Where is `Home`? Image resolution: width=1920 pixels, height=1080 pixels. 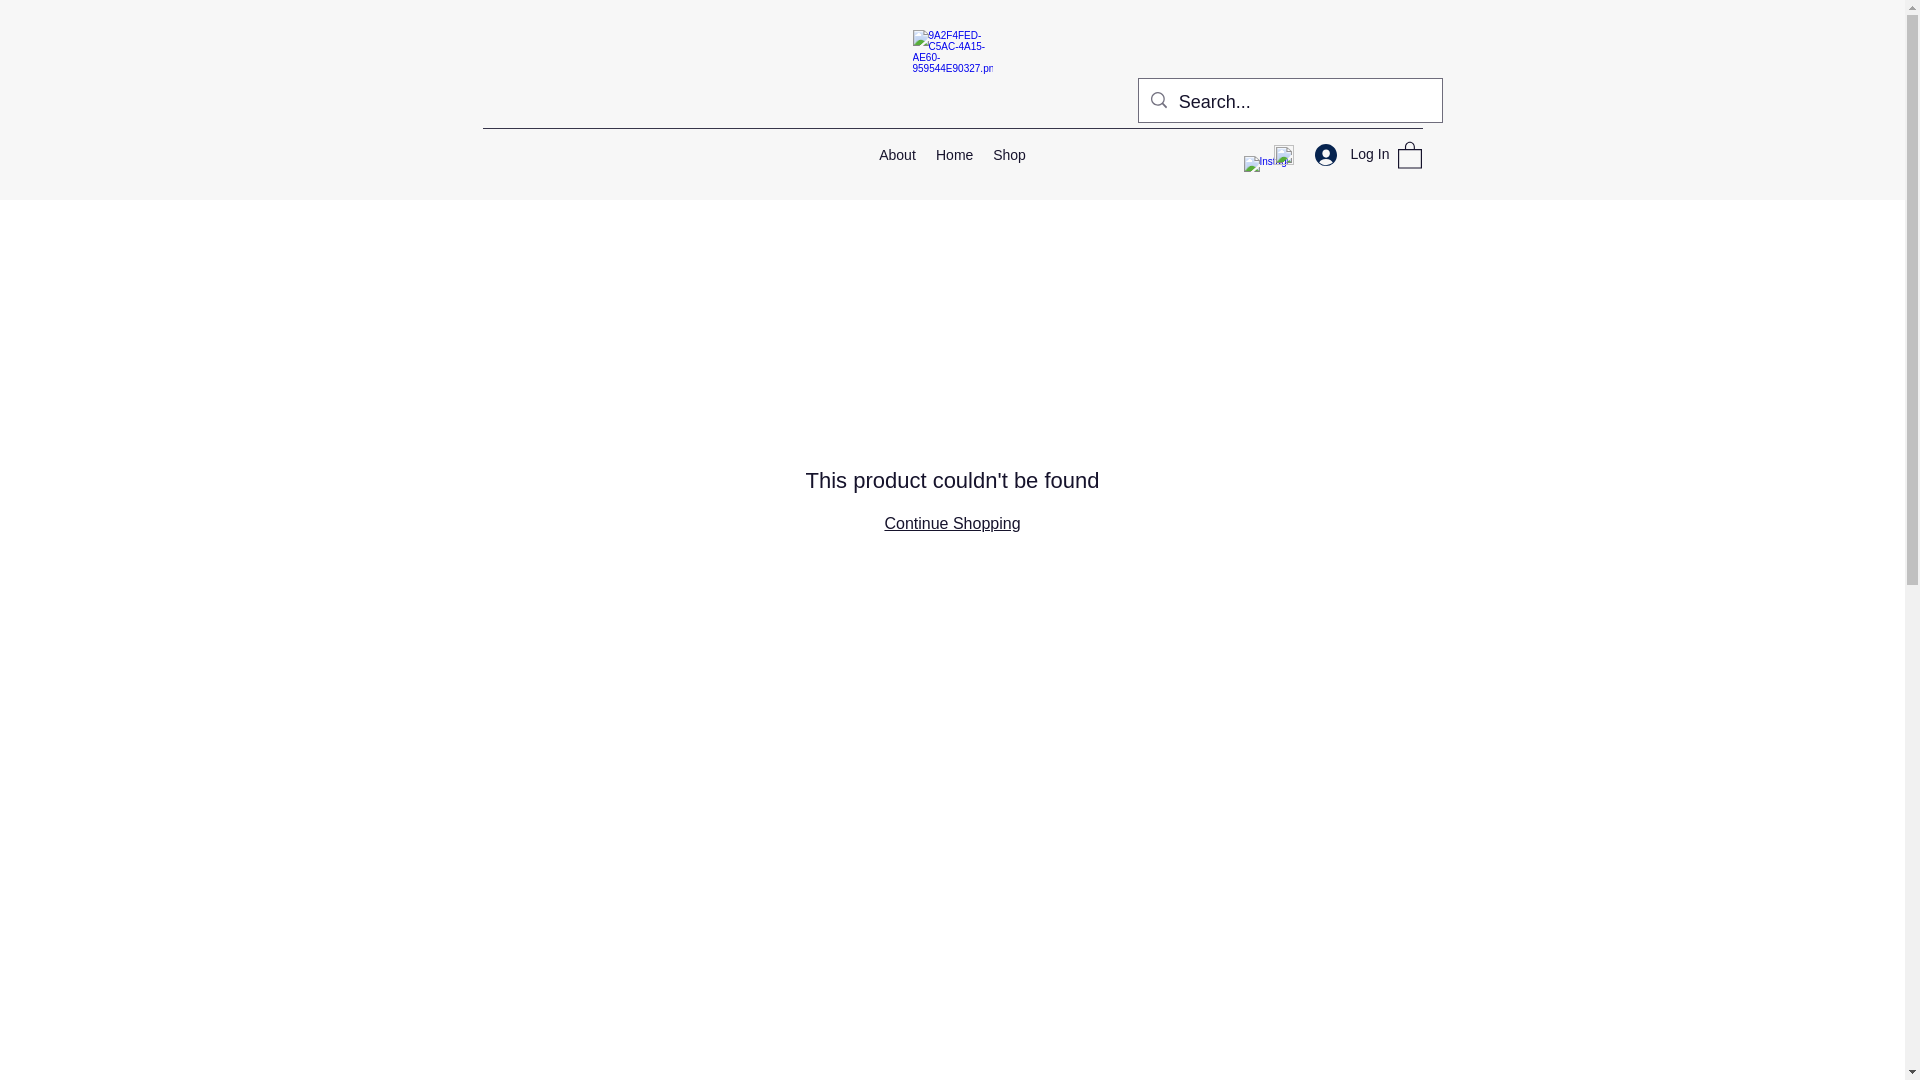 Home is located at coordinates (954, 154).